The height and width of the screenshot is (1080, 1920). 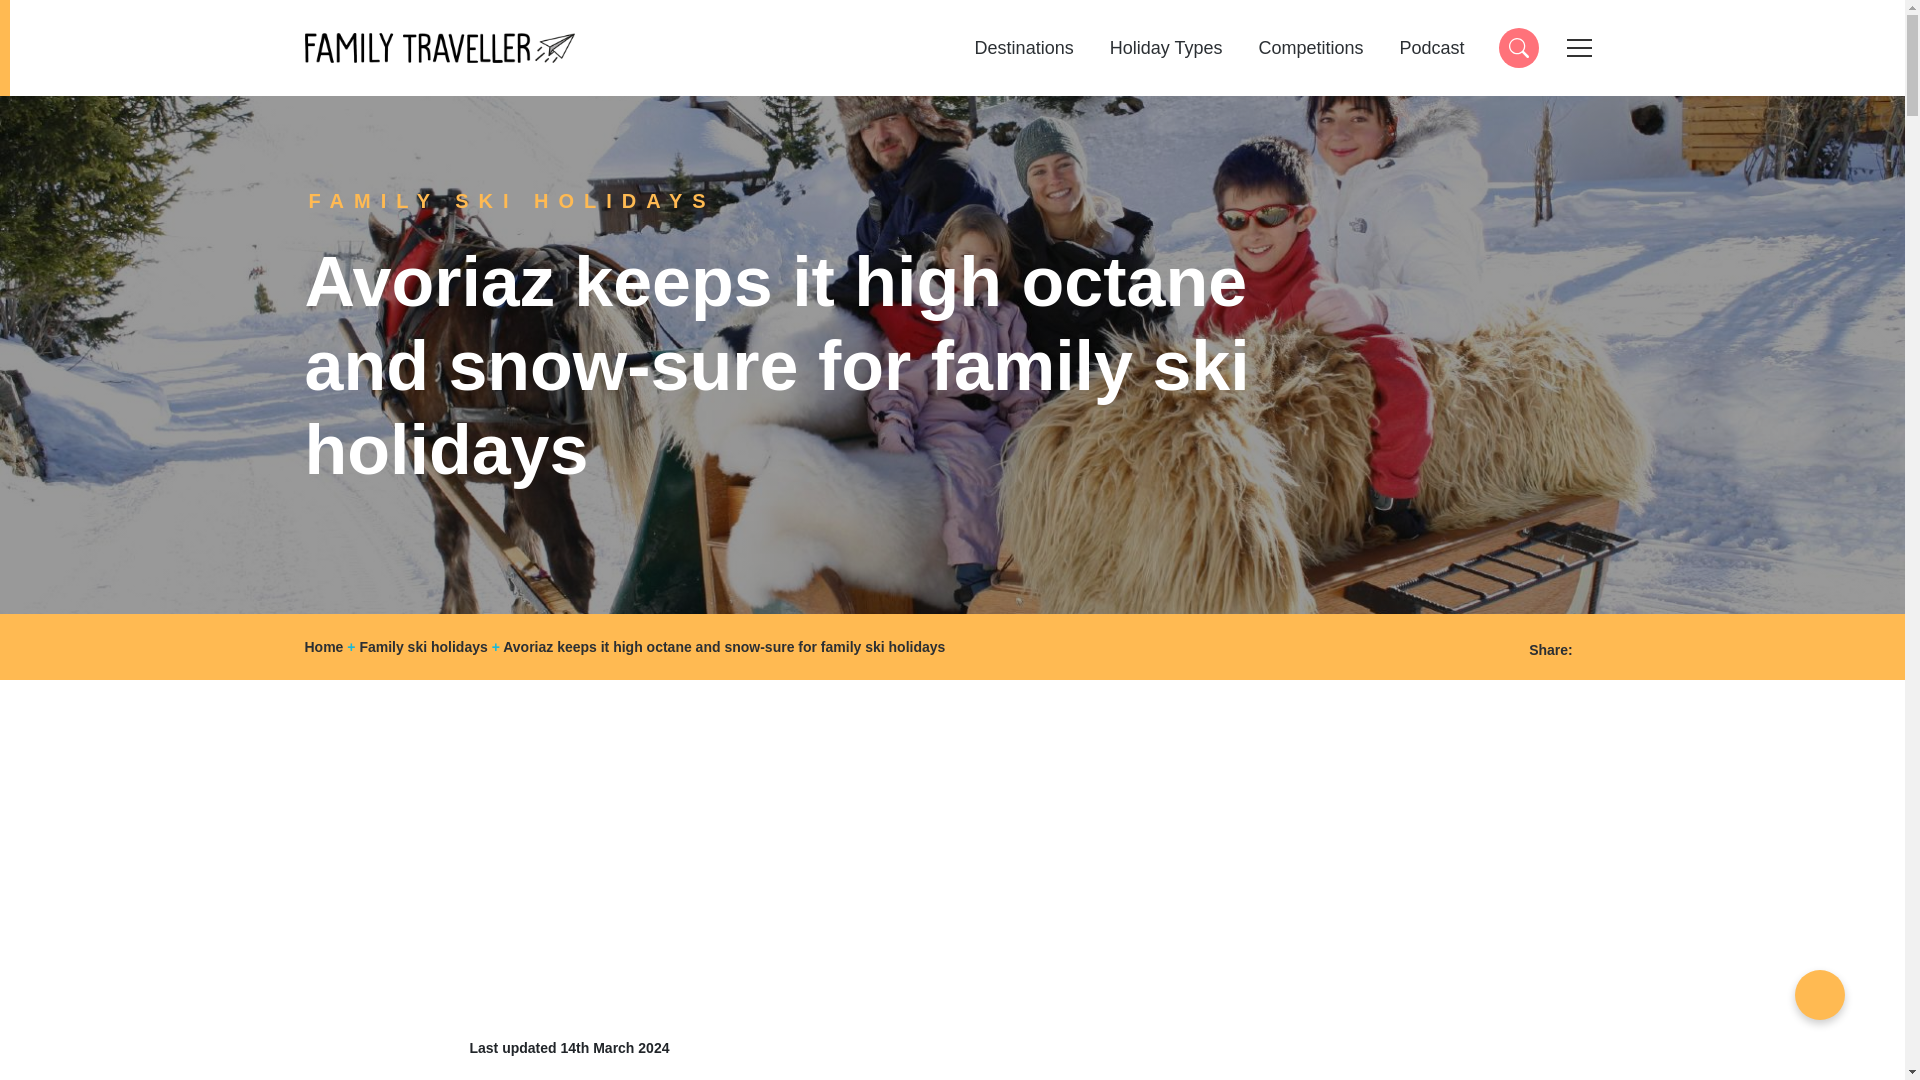 What do you see at coordinates (1517, 48) in the screenshot?
I see `Search anything...` at bounding box center [1517, 48].